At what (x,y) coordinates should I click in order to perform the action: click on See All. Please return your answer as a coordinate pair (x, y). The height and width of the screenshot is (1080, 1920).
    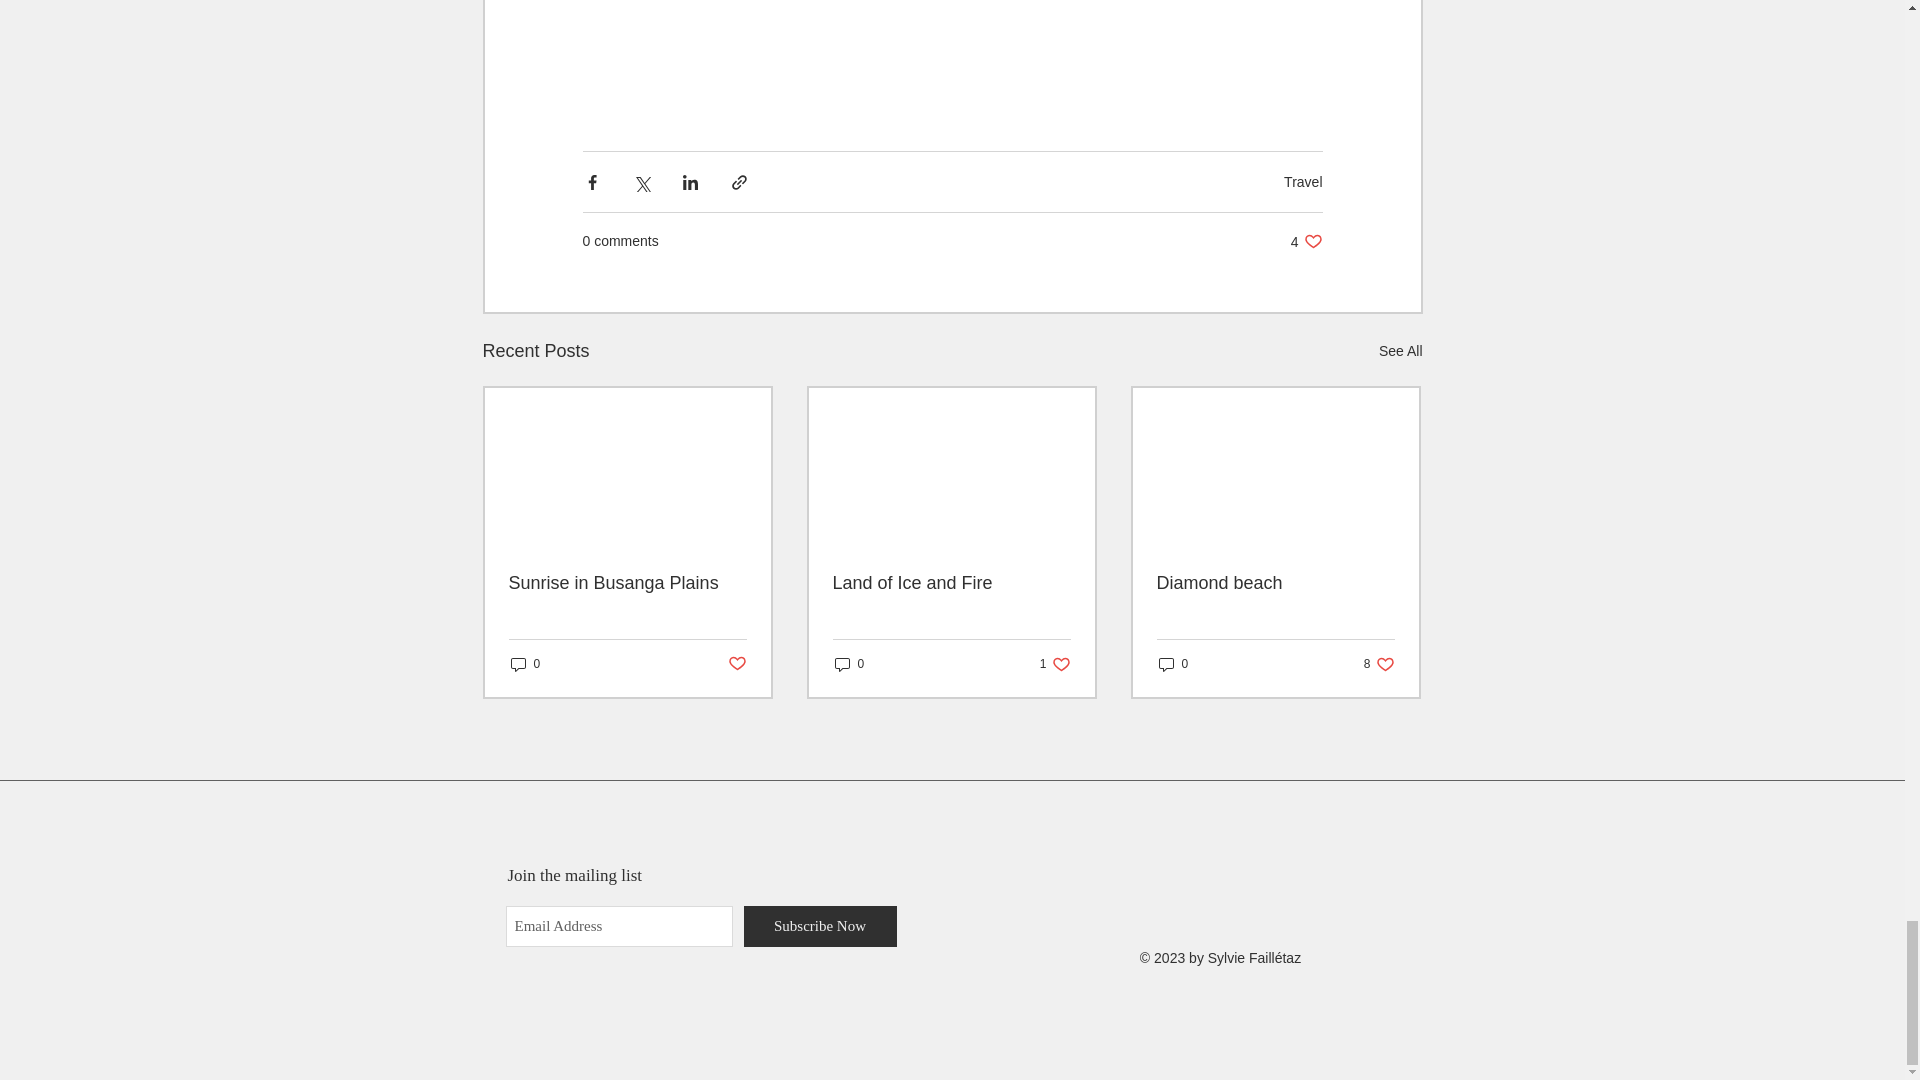
    Looking at the image, I should click on (820, 926).